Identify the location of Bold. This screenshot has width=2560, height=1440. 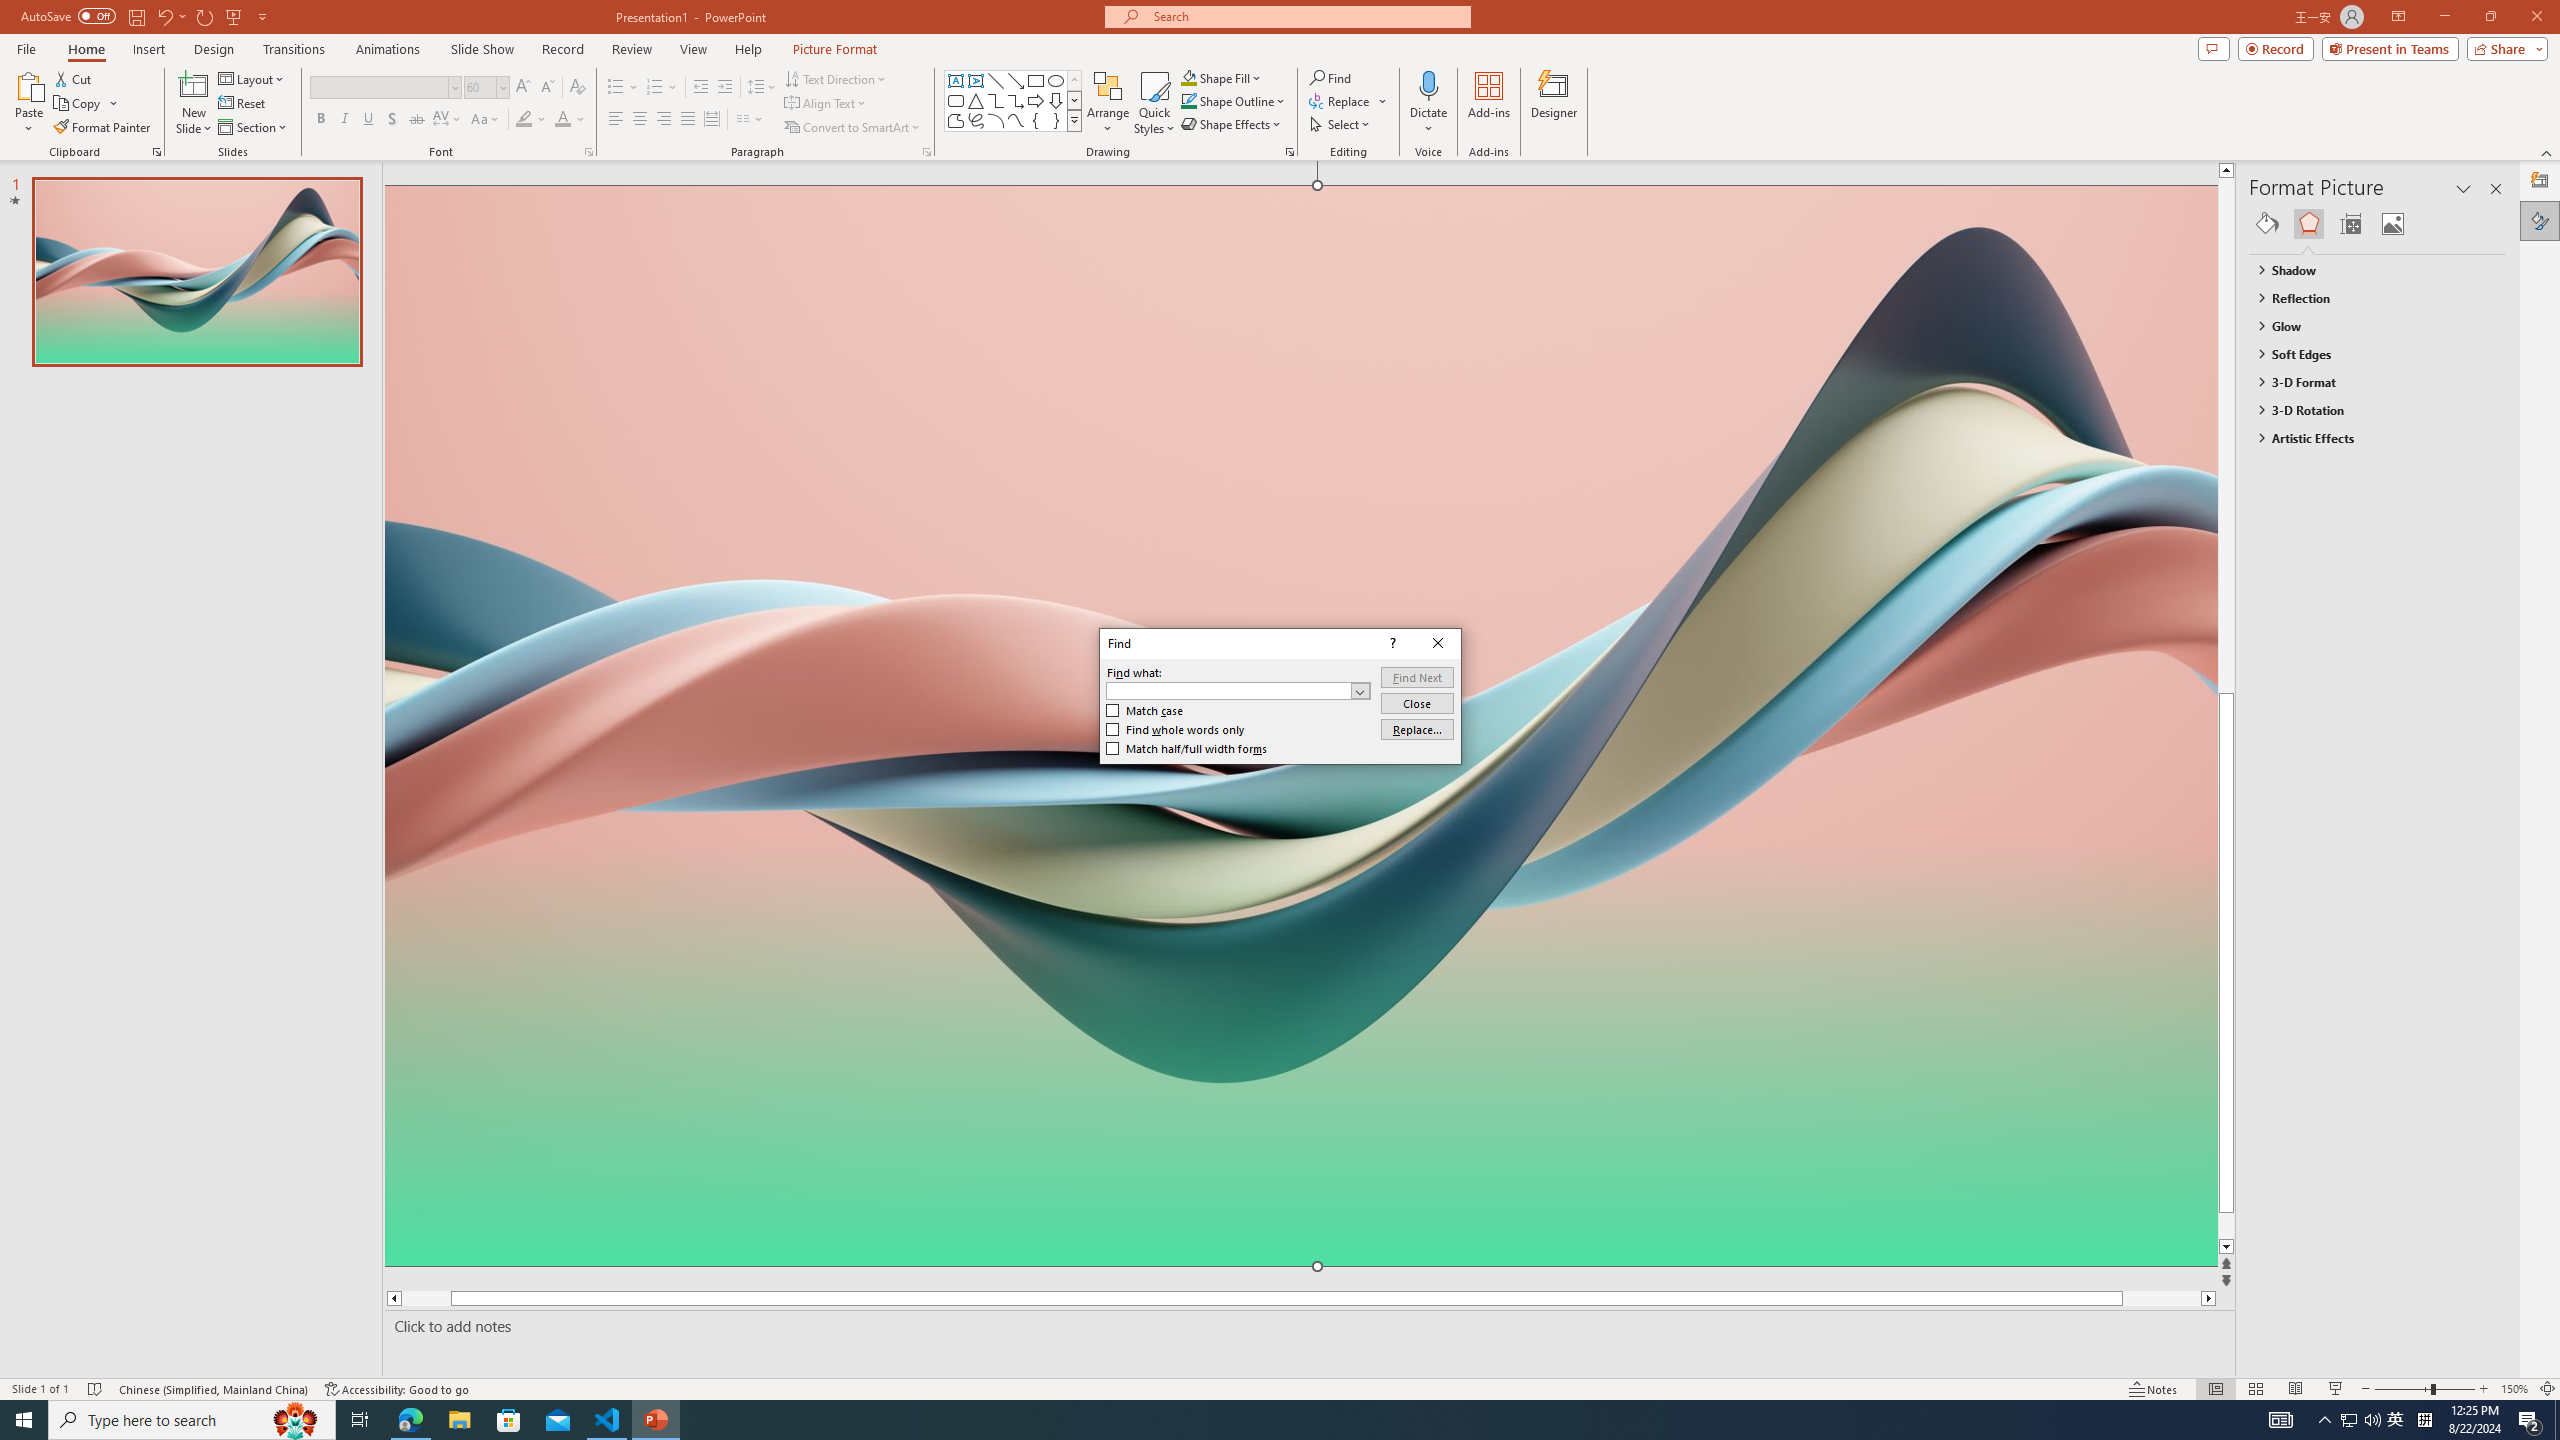
(320, 120).